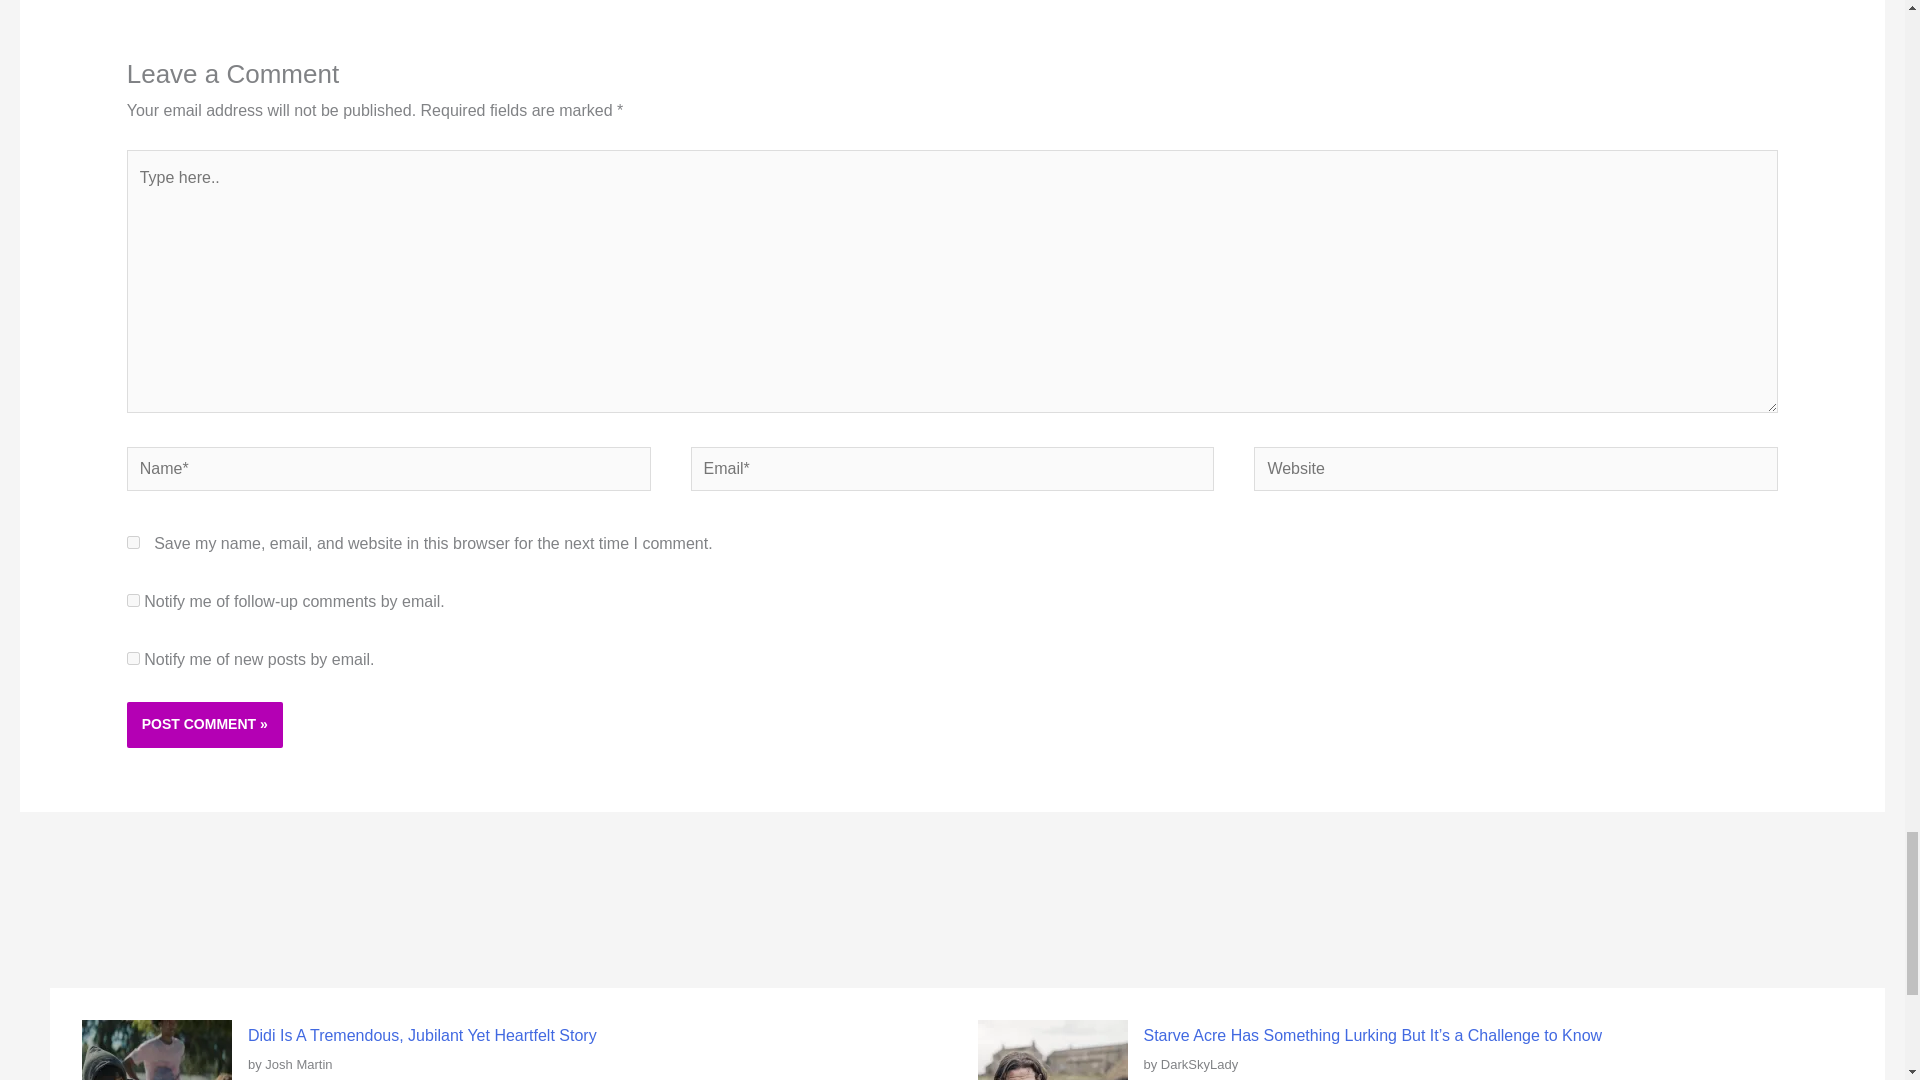 The image size is (1920, 1080). I want to click on yes, so click(133, 542).